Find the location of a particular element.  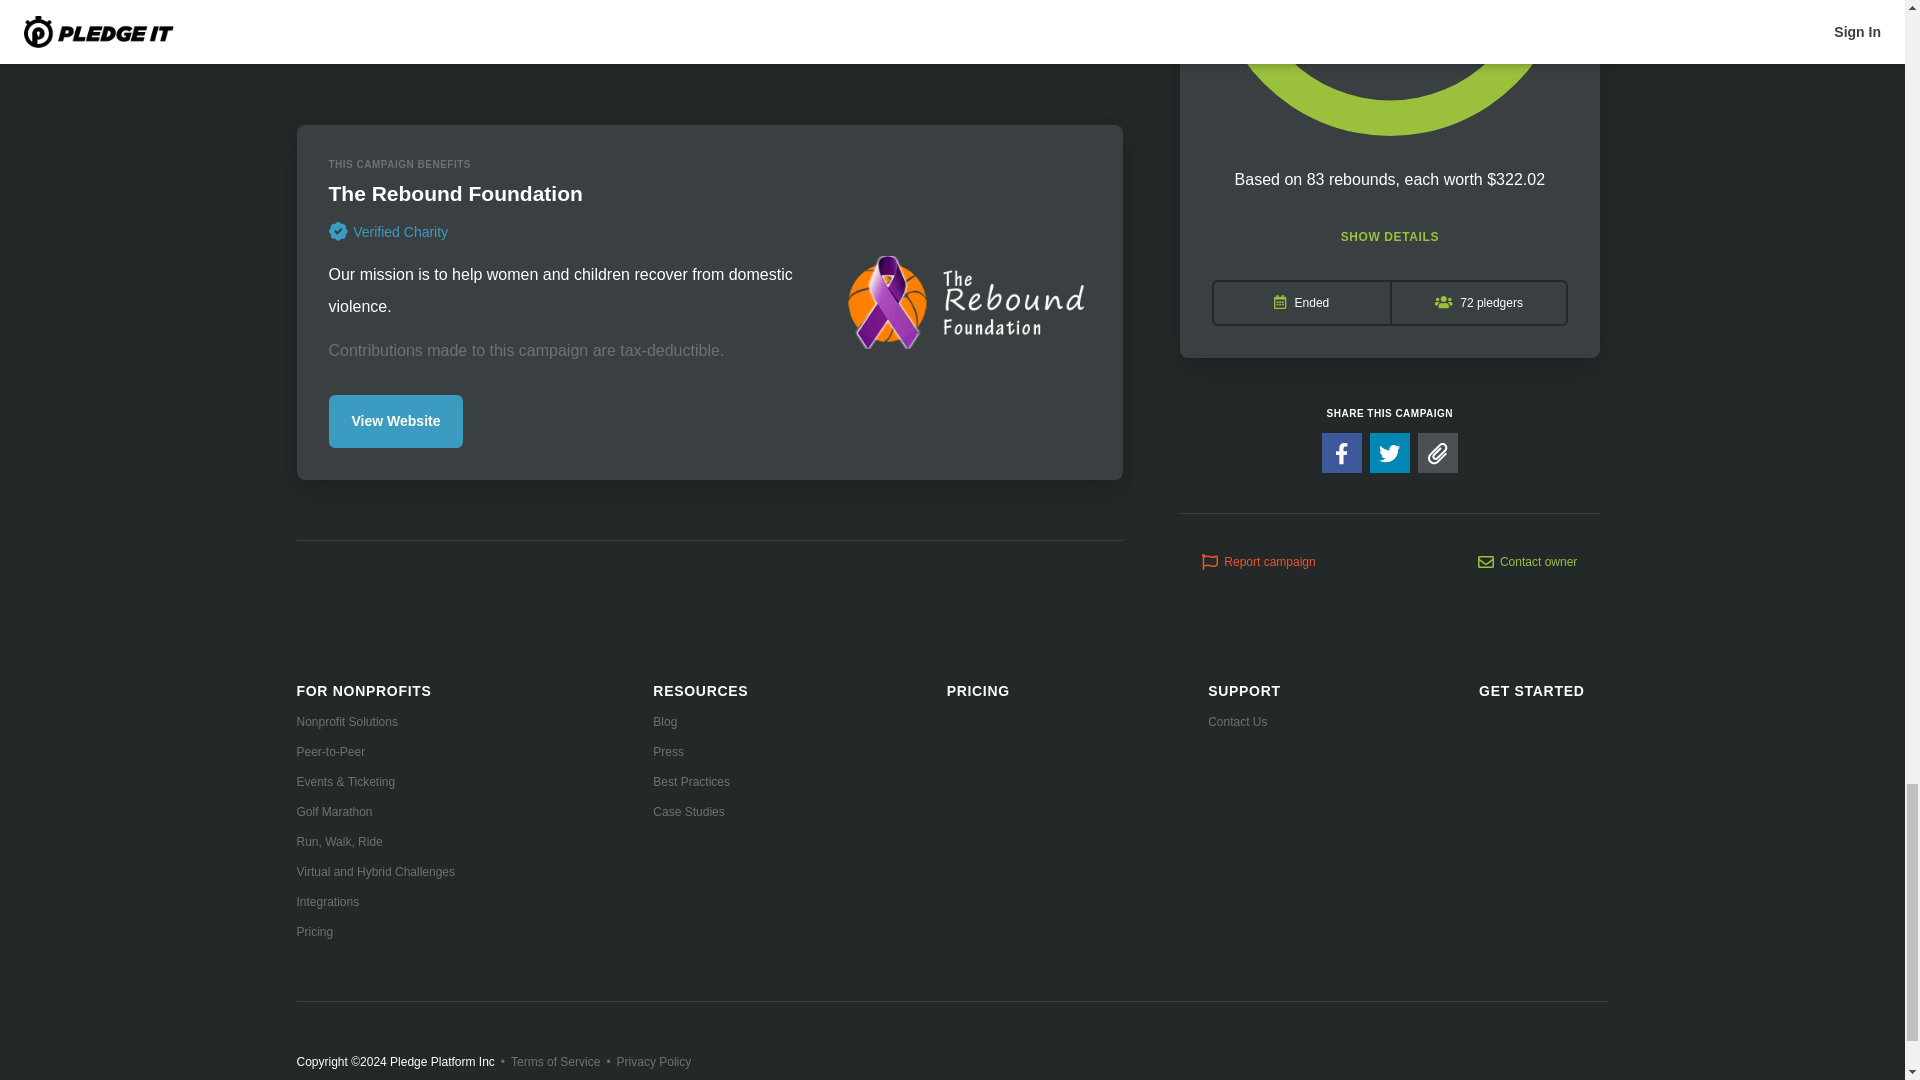

VIEW ALL 11 FUNDRAISERS is located at coordinates (709, 54).